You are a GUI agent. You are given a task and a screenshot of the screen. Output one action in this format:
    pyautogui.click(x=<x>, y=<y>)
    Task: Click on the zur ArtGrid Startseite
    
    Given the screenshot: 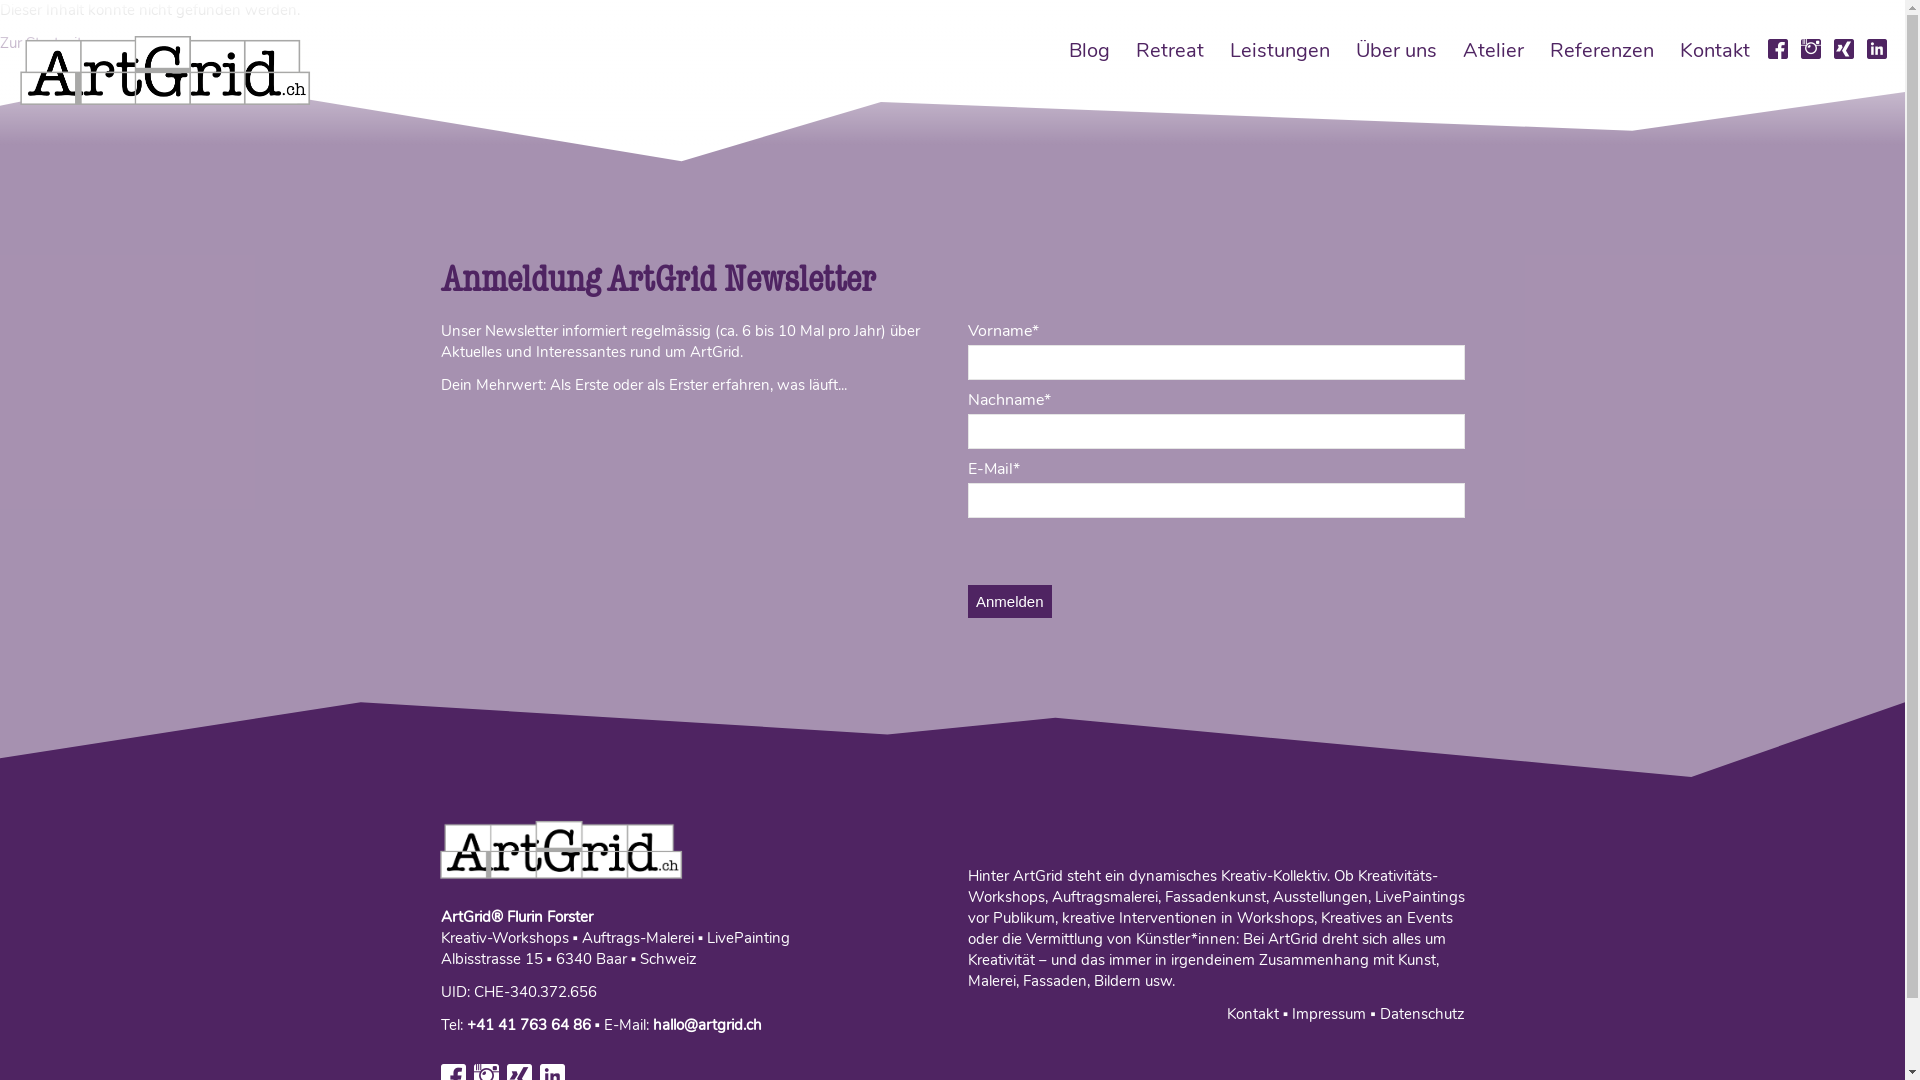 What is the action you would take?
    pyautogui.click(x=165, y=72)
    